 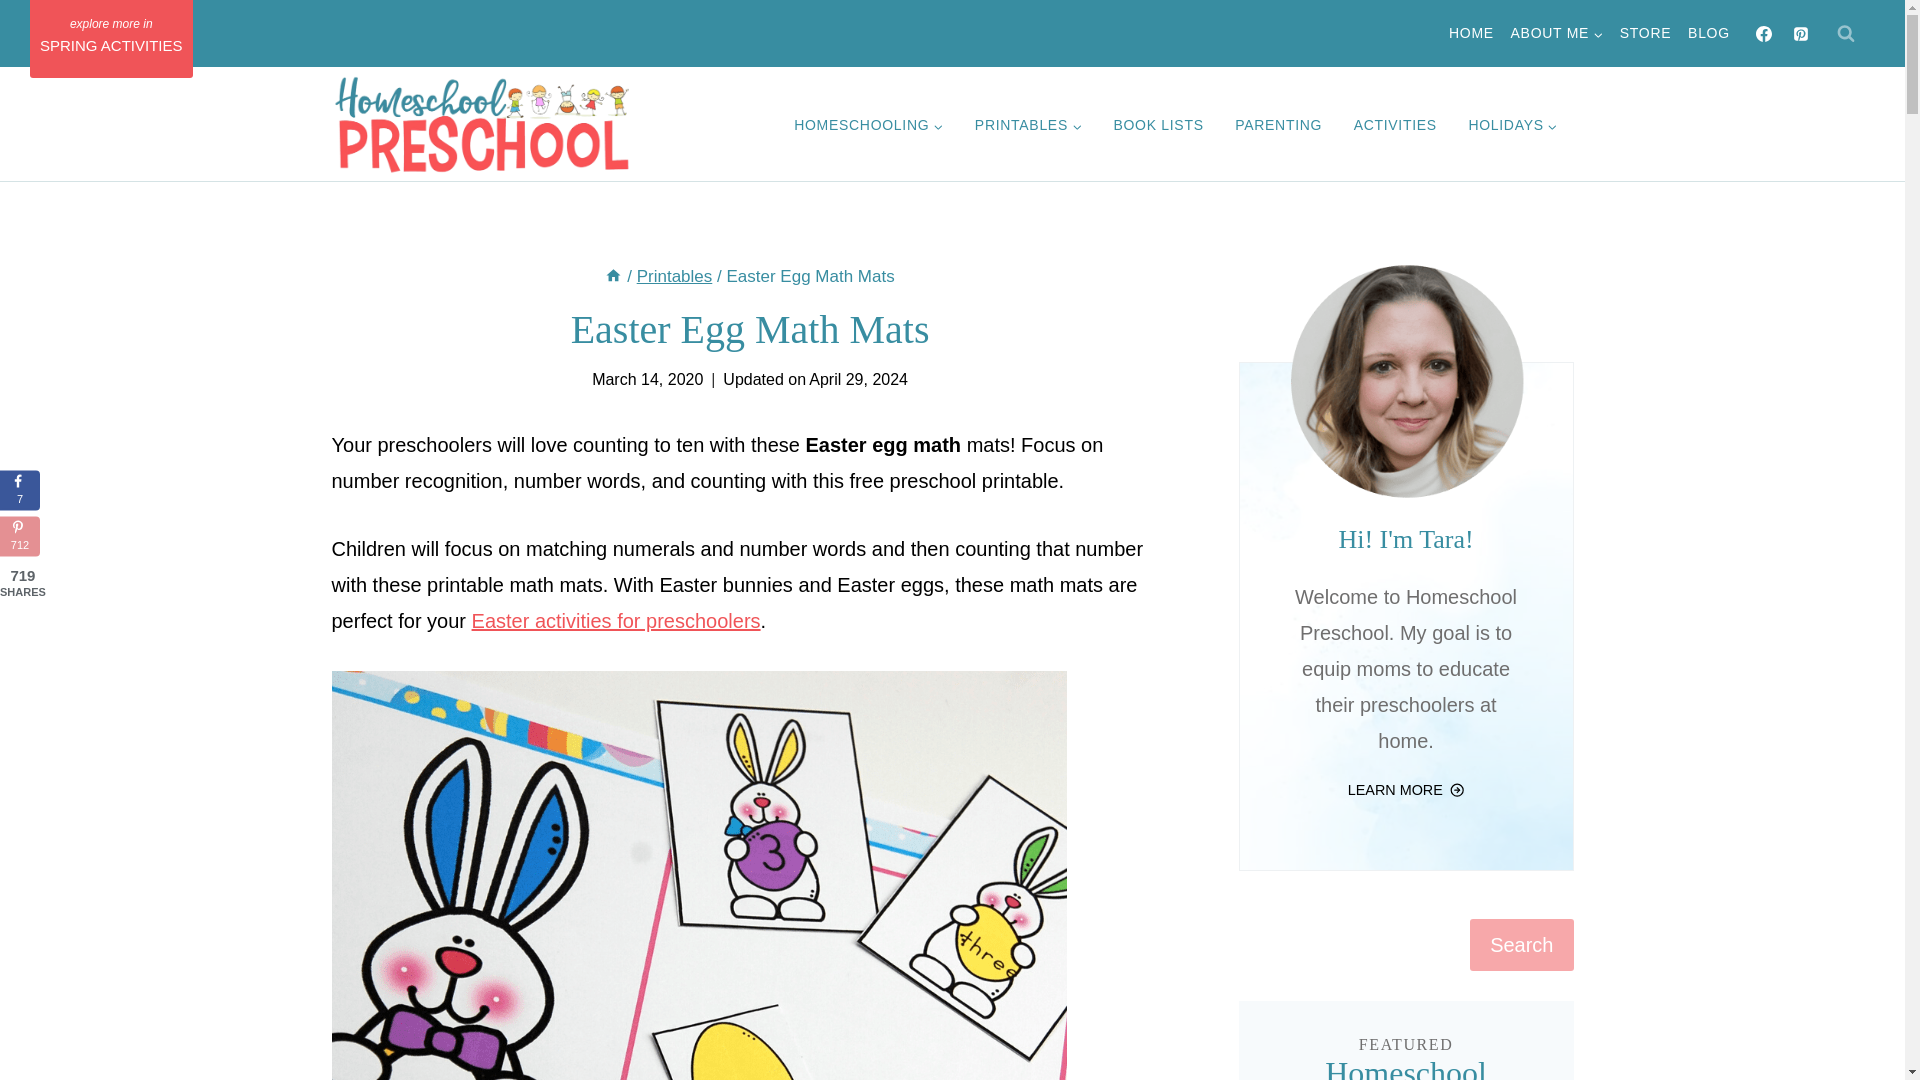 What do you see at coordinates (20, 490) in the screenshot?
I see `Share on Facebook` at bounding box center [20, 490].